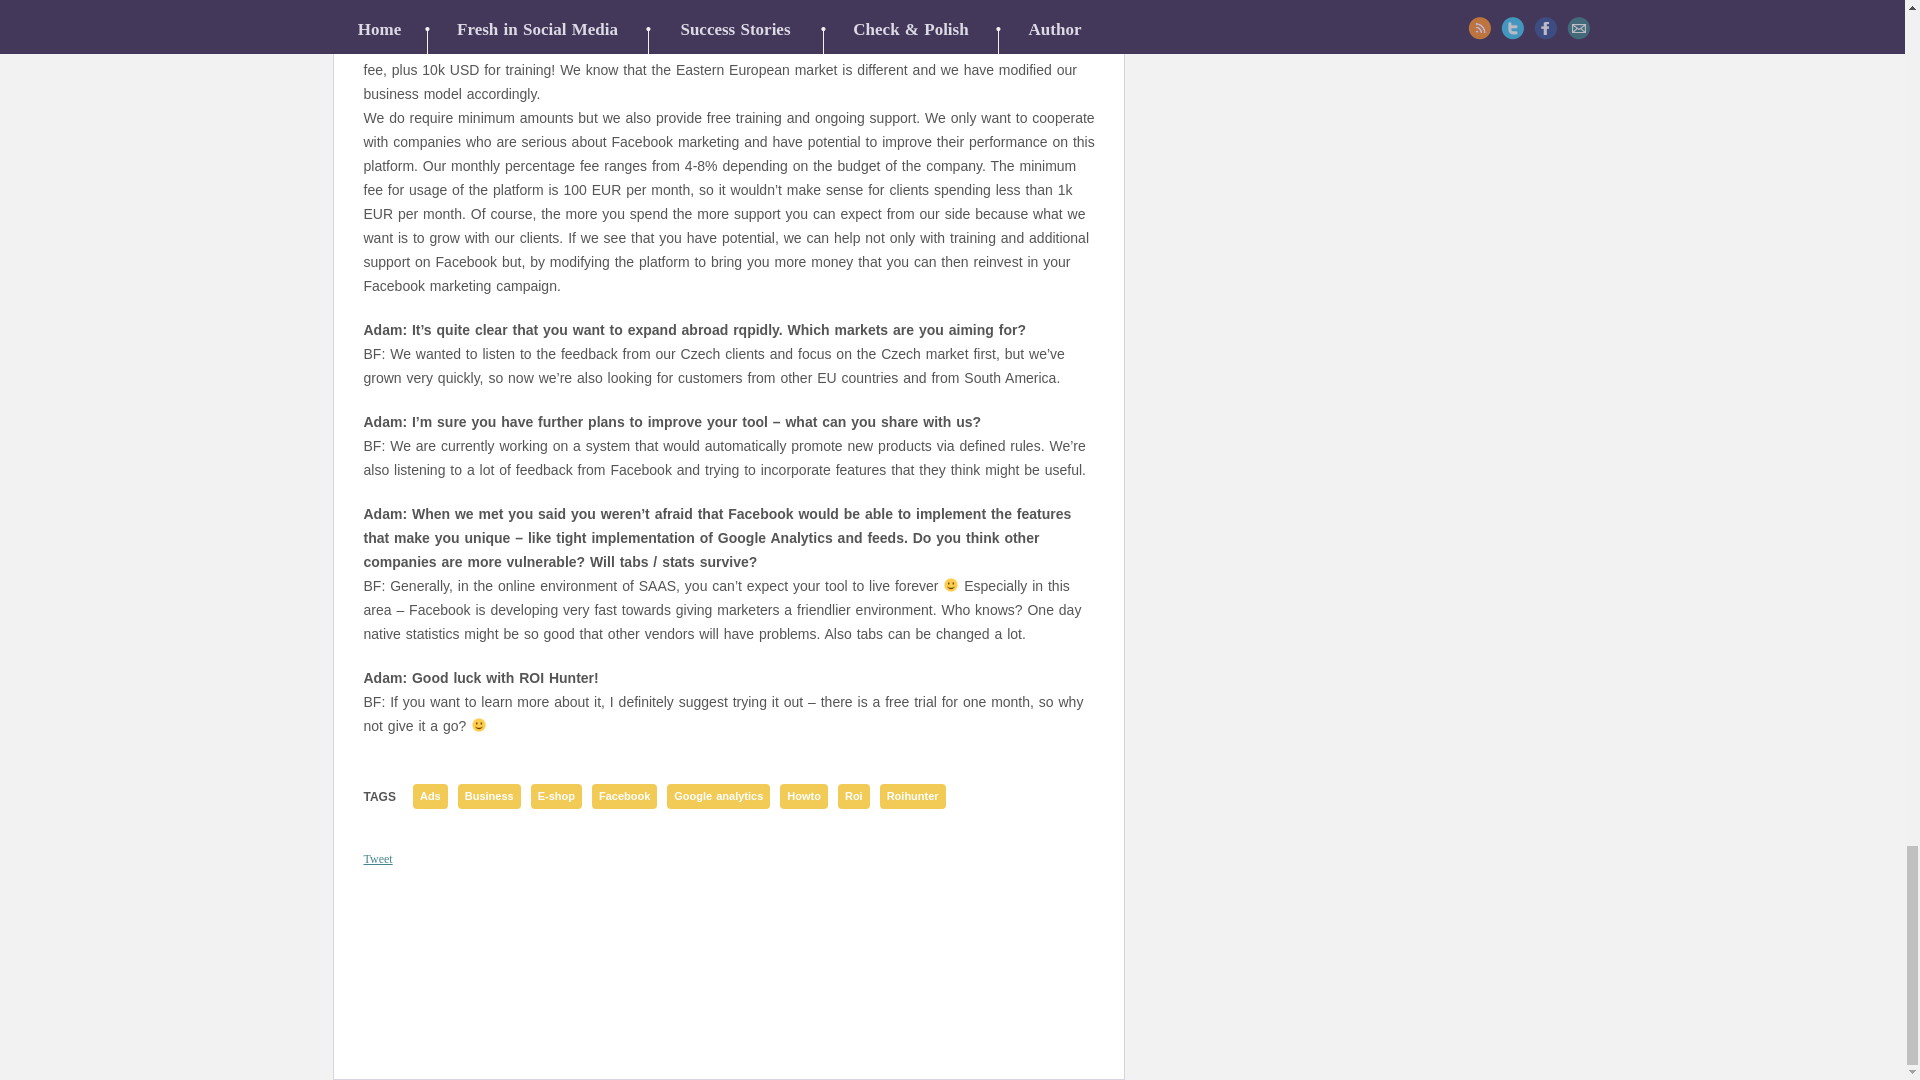 This screenshot has height=1080, width=1920. What do you see at coordinates (489, 796) in the screenshot?
I see `Business` at bounding box center [489, 796].